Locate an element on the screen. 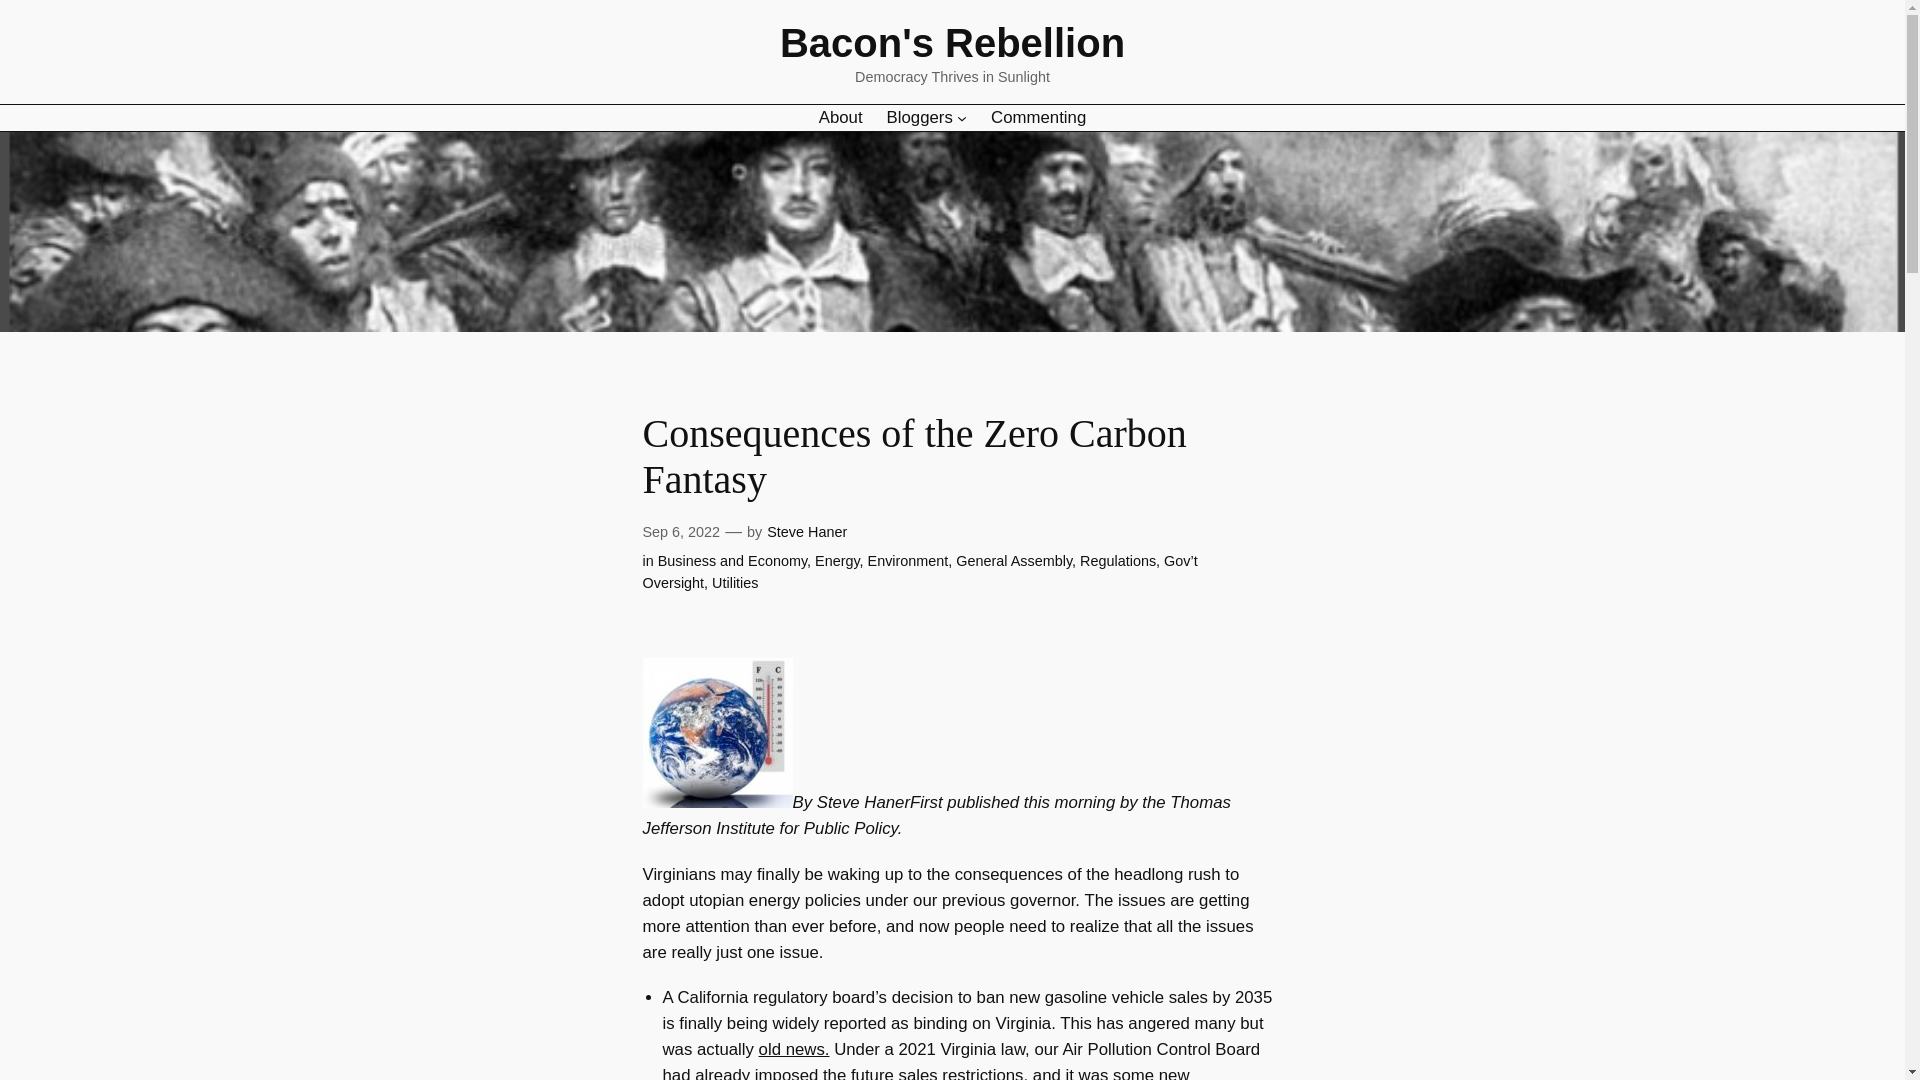  About is located at coordinates (840, 116).